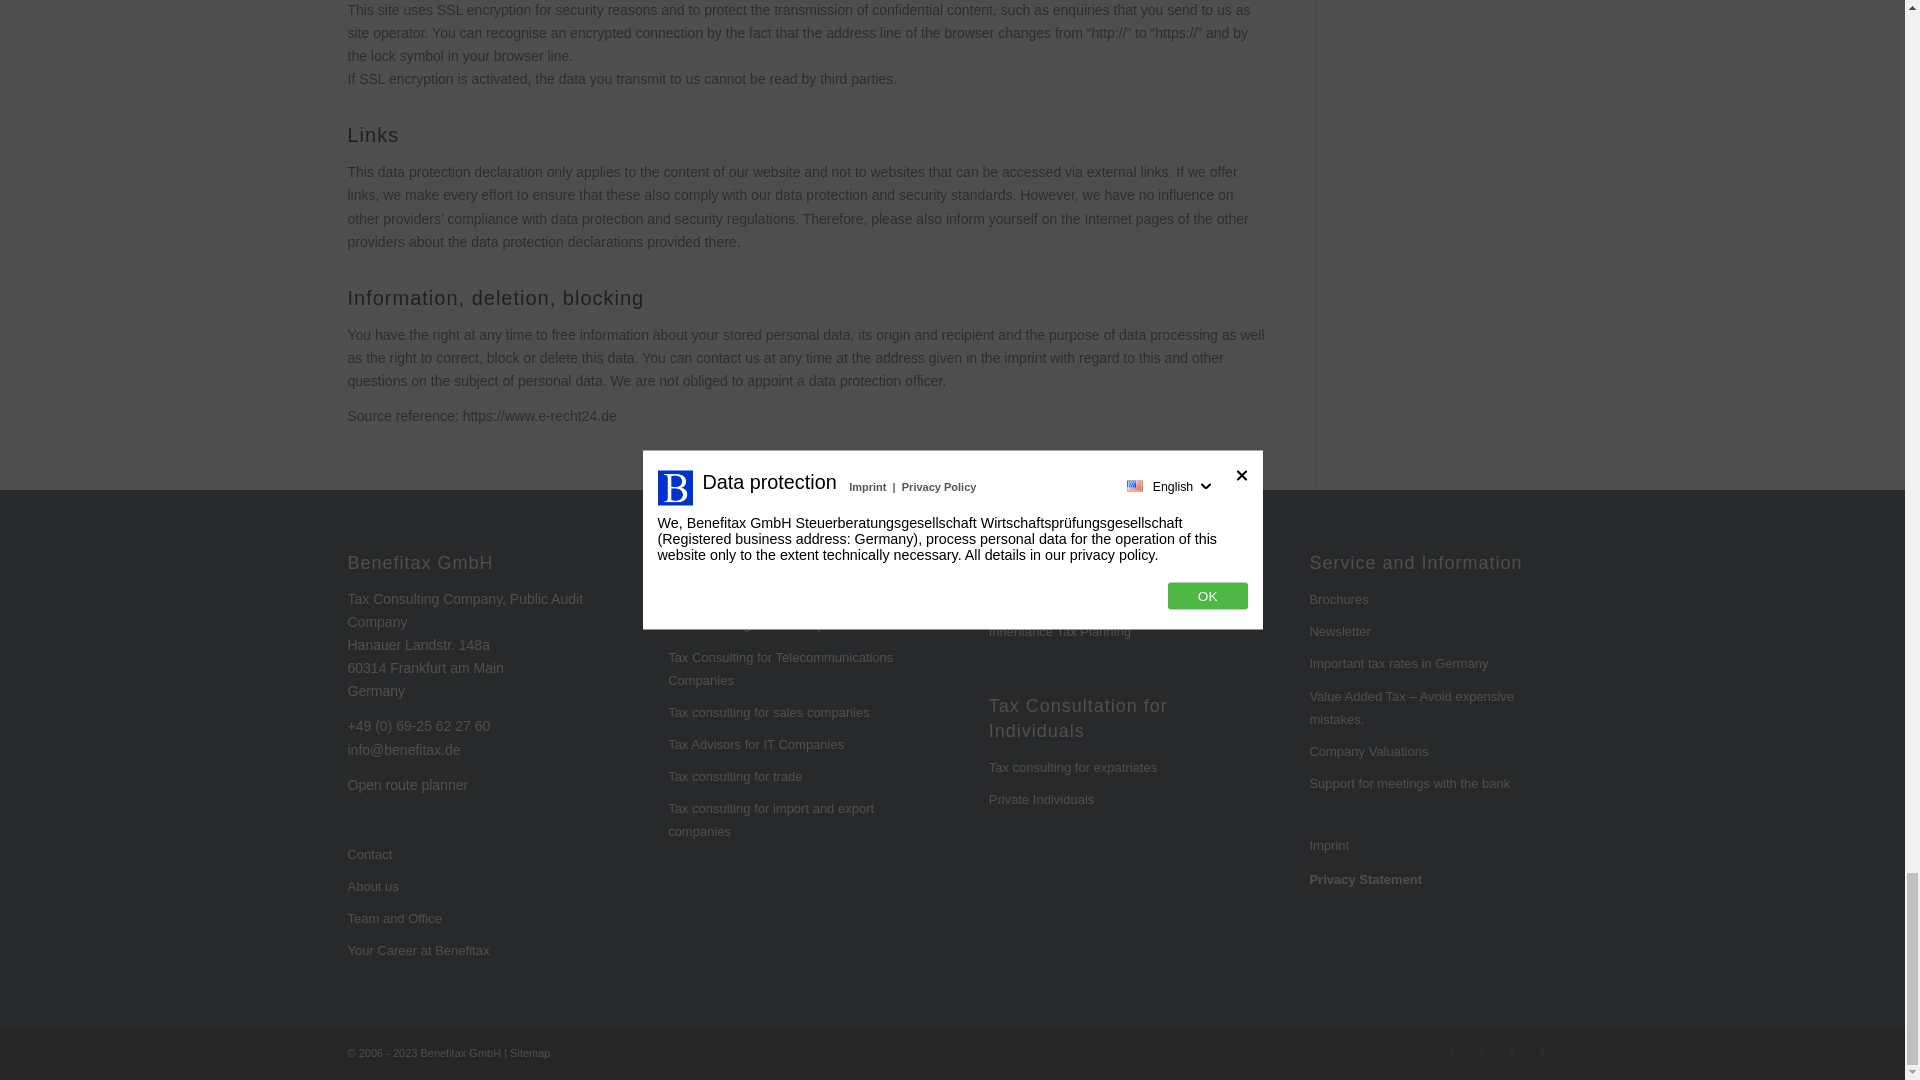 The width and height of the screenshot is (1920, 1080). What do you see at coordinates (1453, 1052) in the screenshot?
I see `Instagram` at bounding box center [1453, 1052].